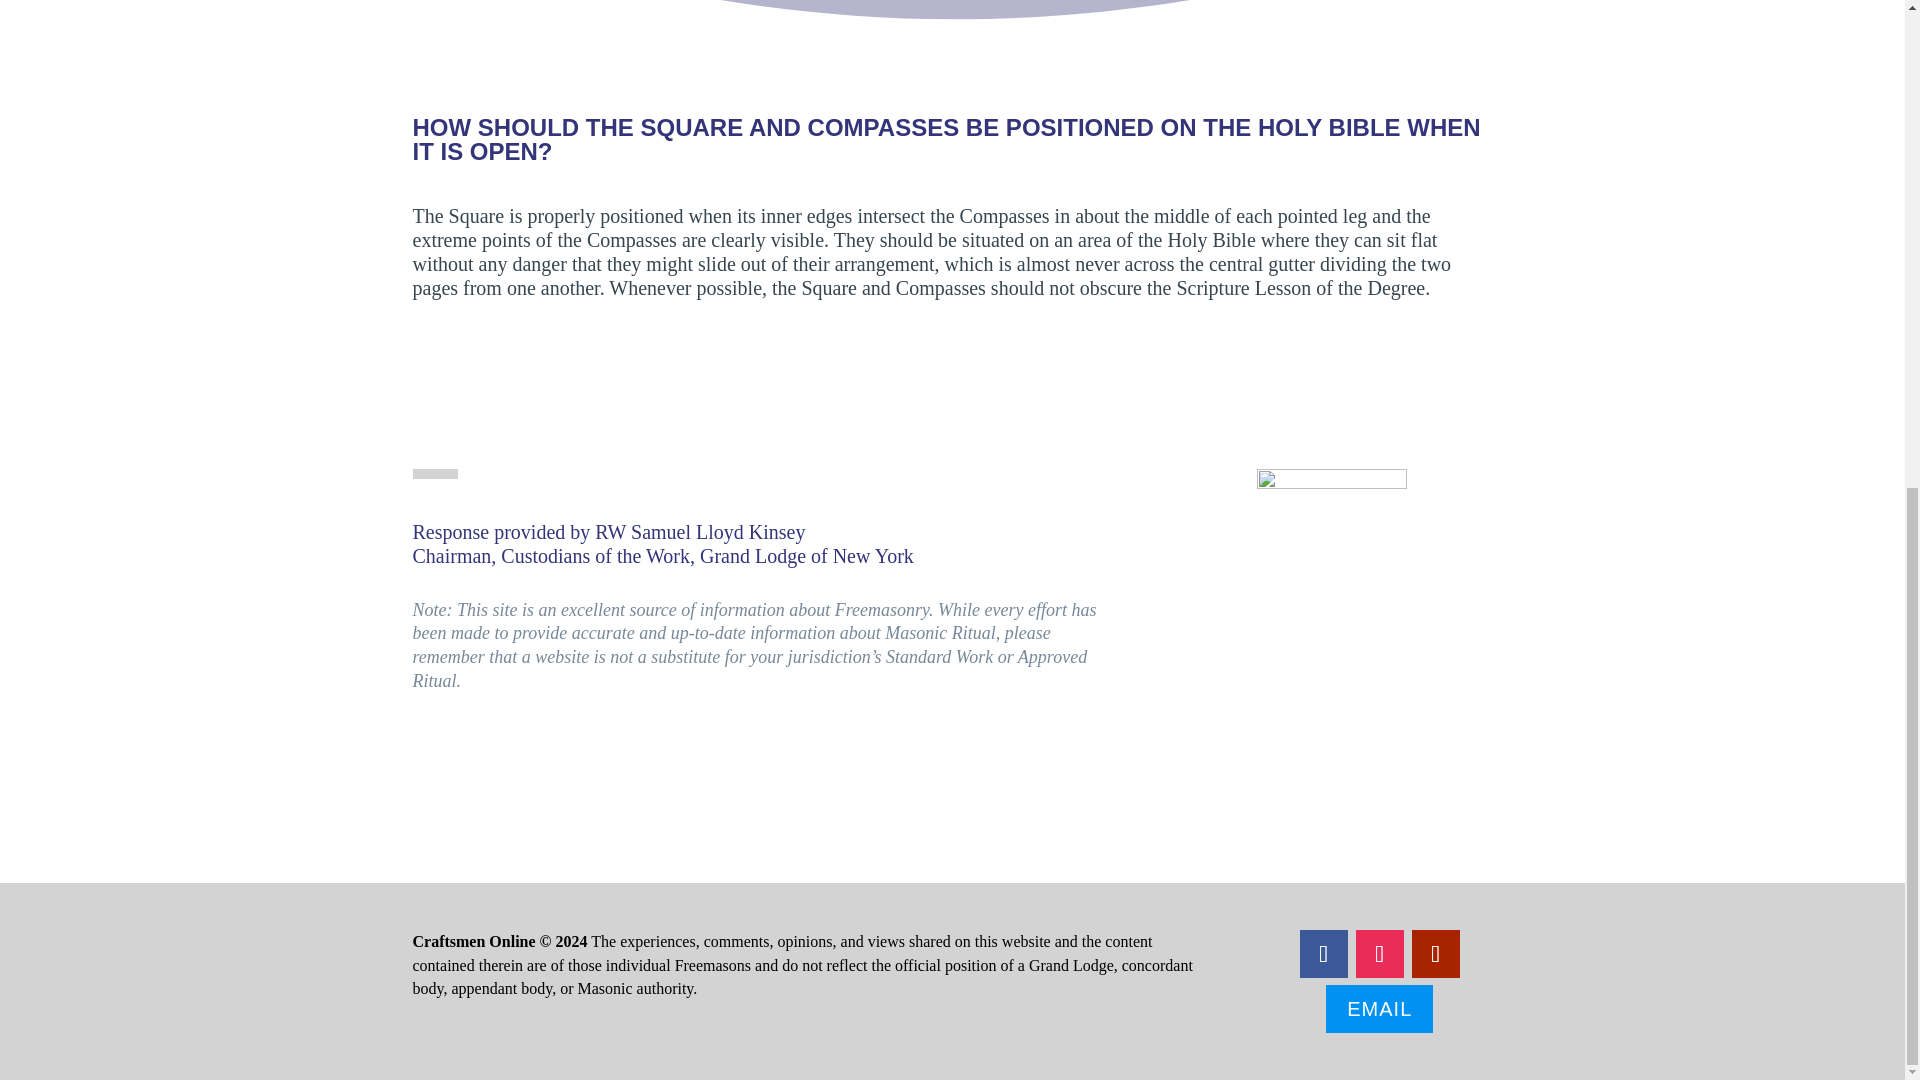 The height and width of the screenshot is (1080, 1920). What do you see at coordinates (1332, 543) in the screenshot?
I see `grand lodge logo embroidered` at bounding box center [1332, 543].